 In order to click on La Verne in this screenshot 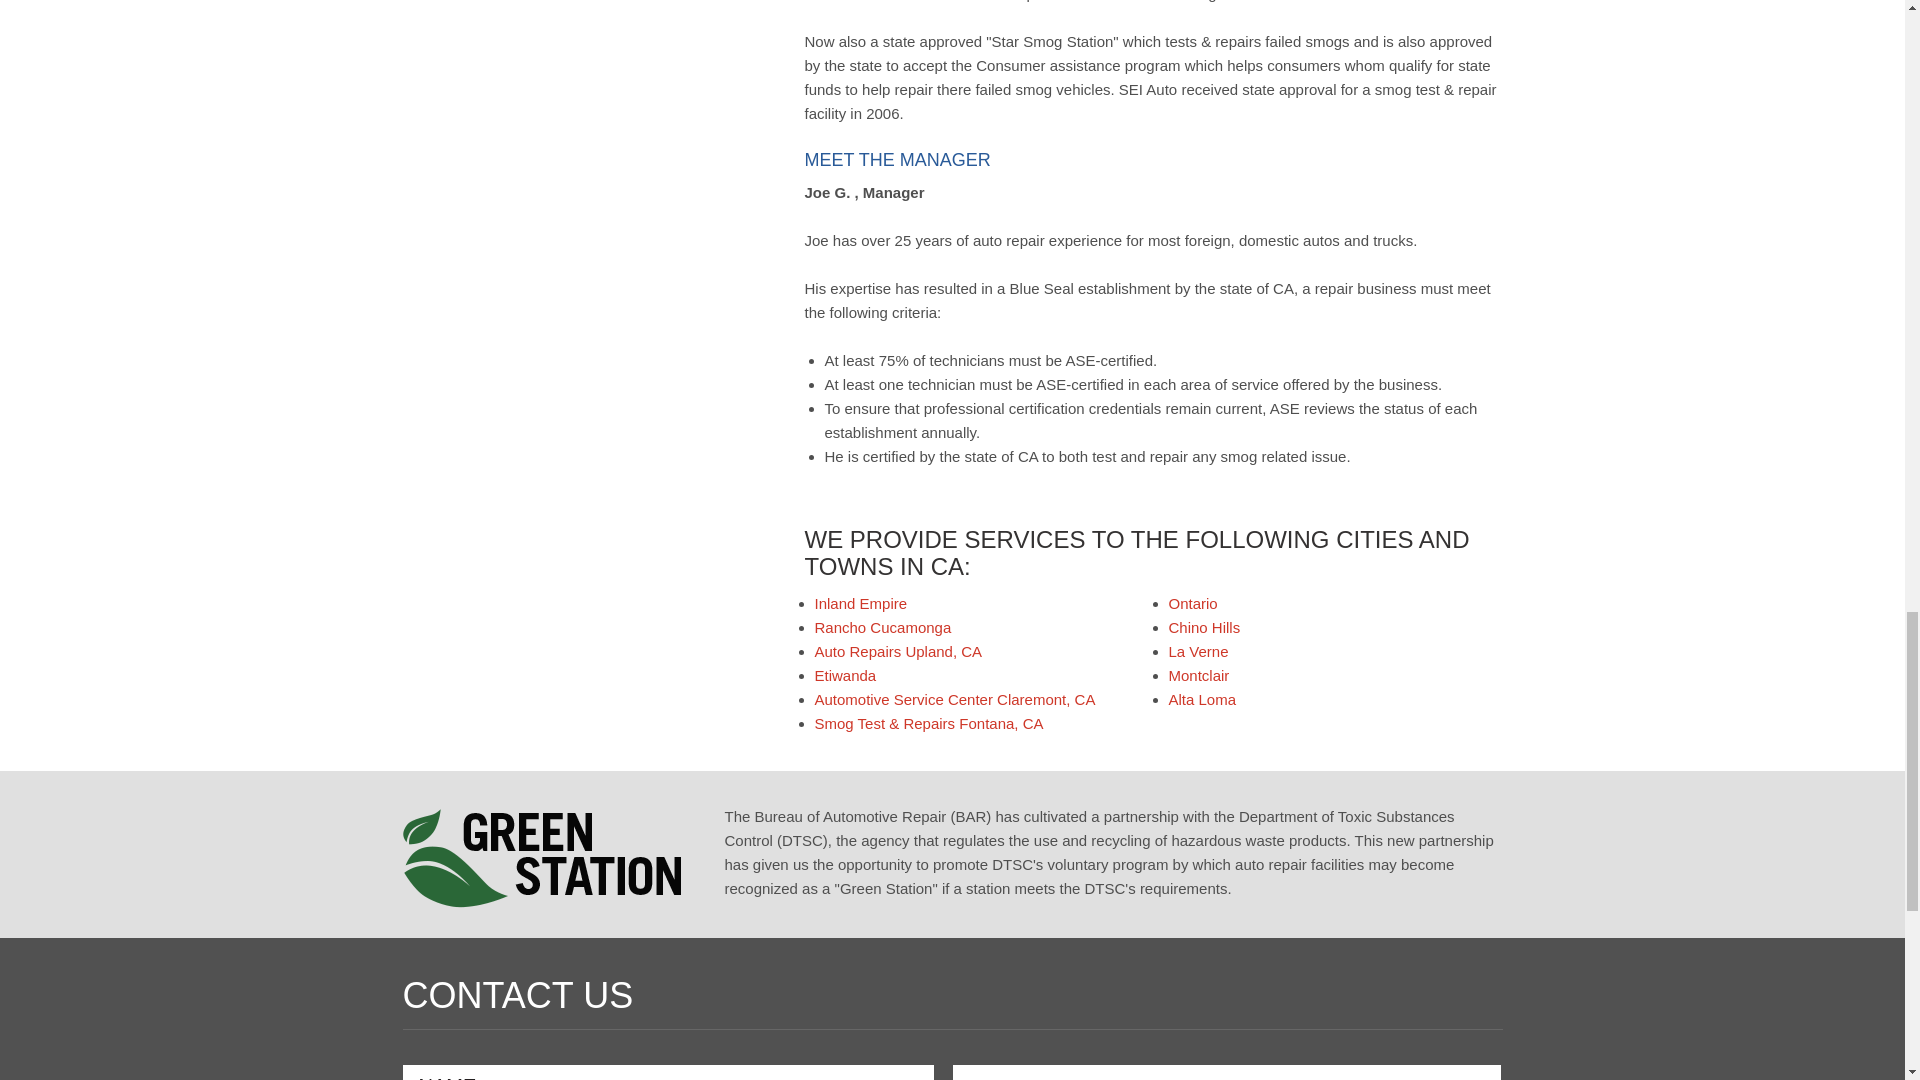, I will do `click(1198, 650)`.